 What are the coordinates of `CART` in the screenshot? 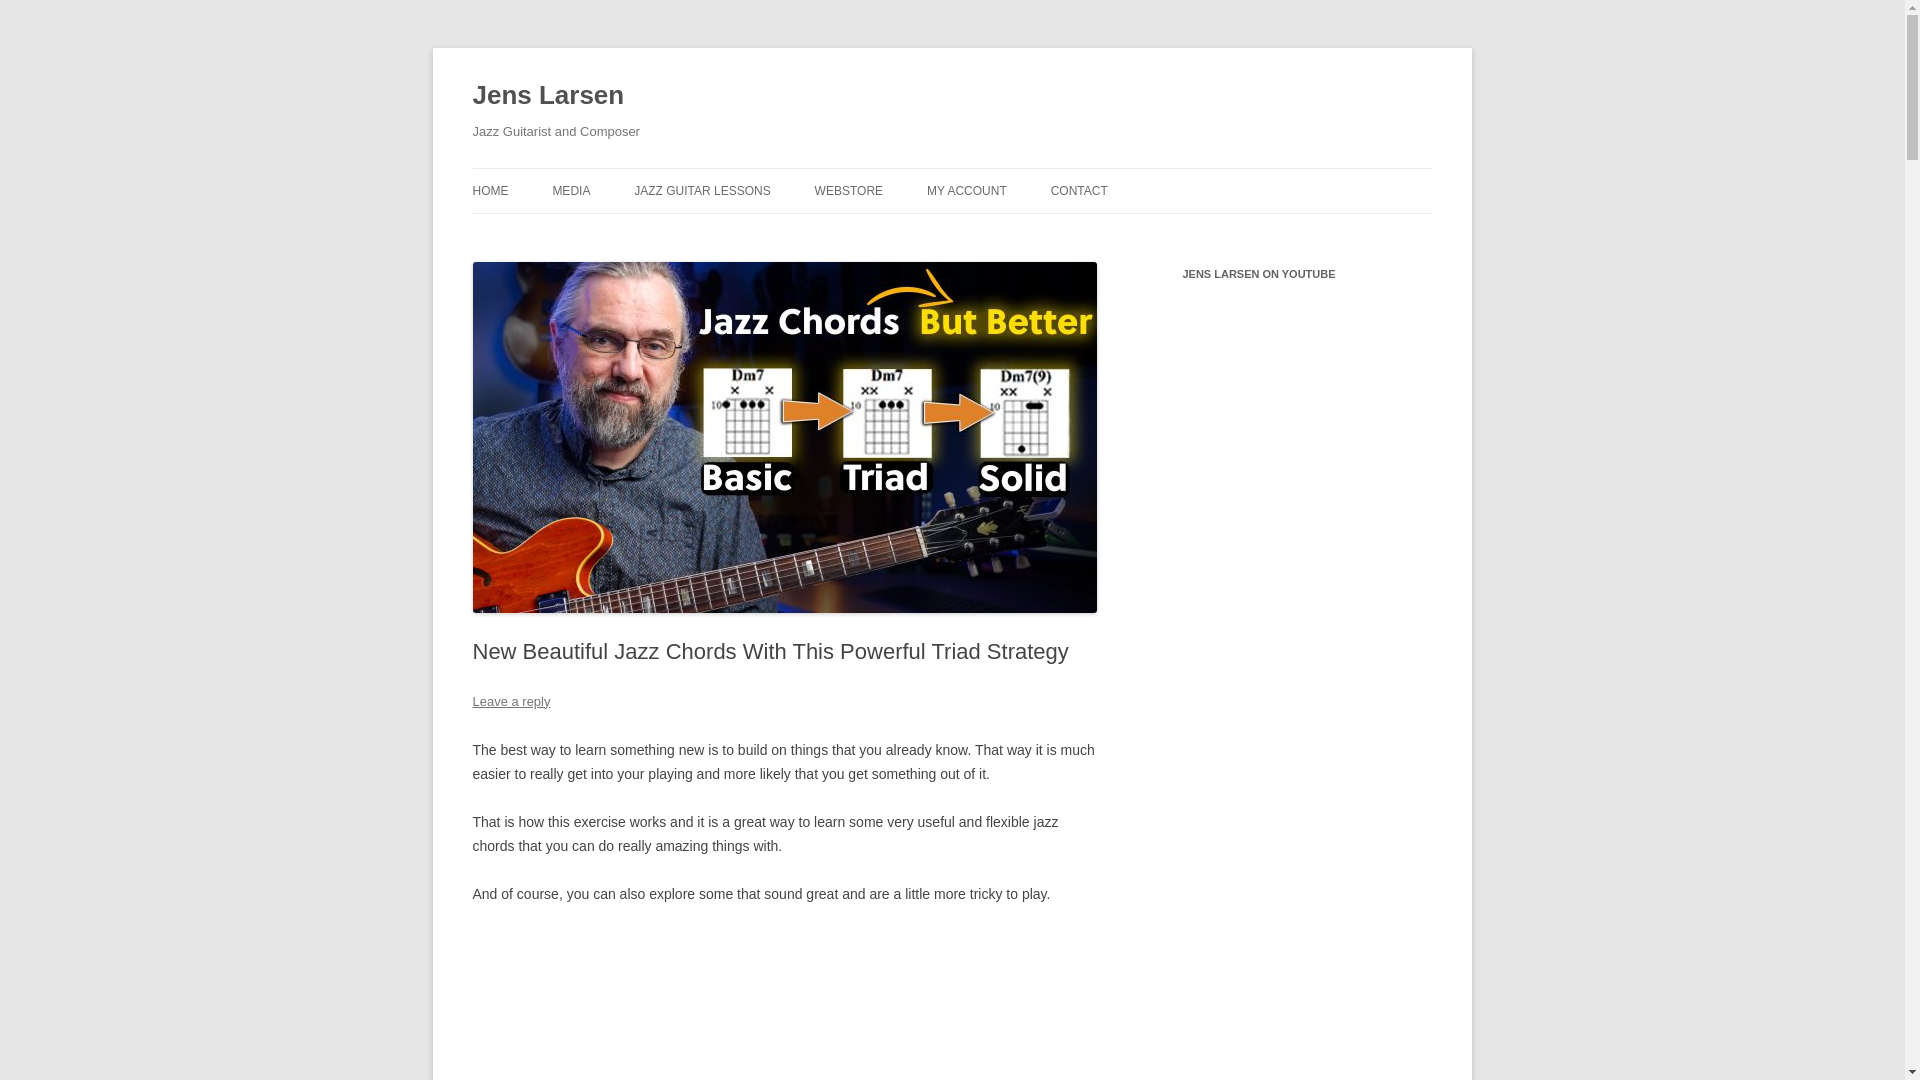 It's located at (1027, 232).